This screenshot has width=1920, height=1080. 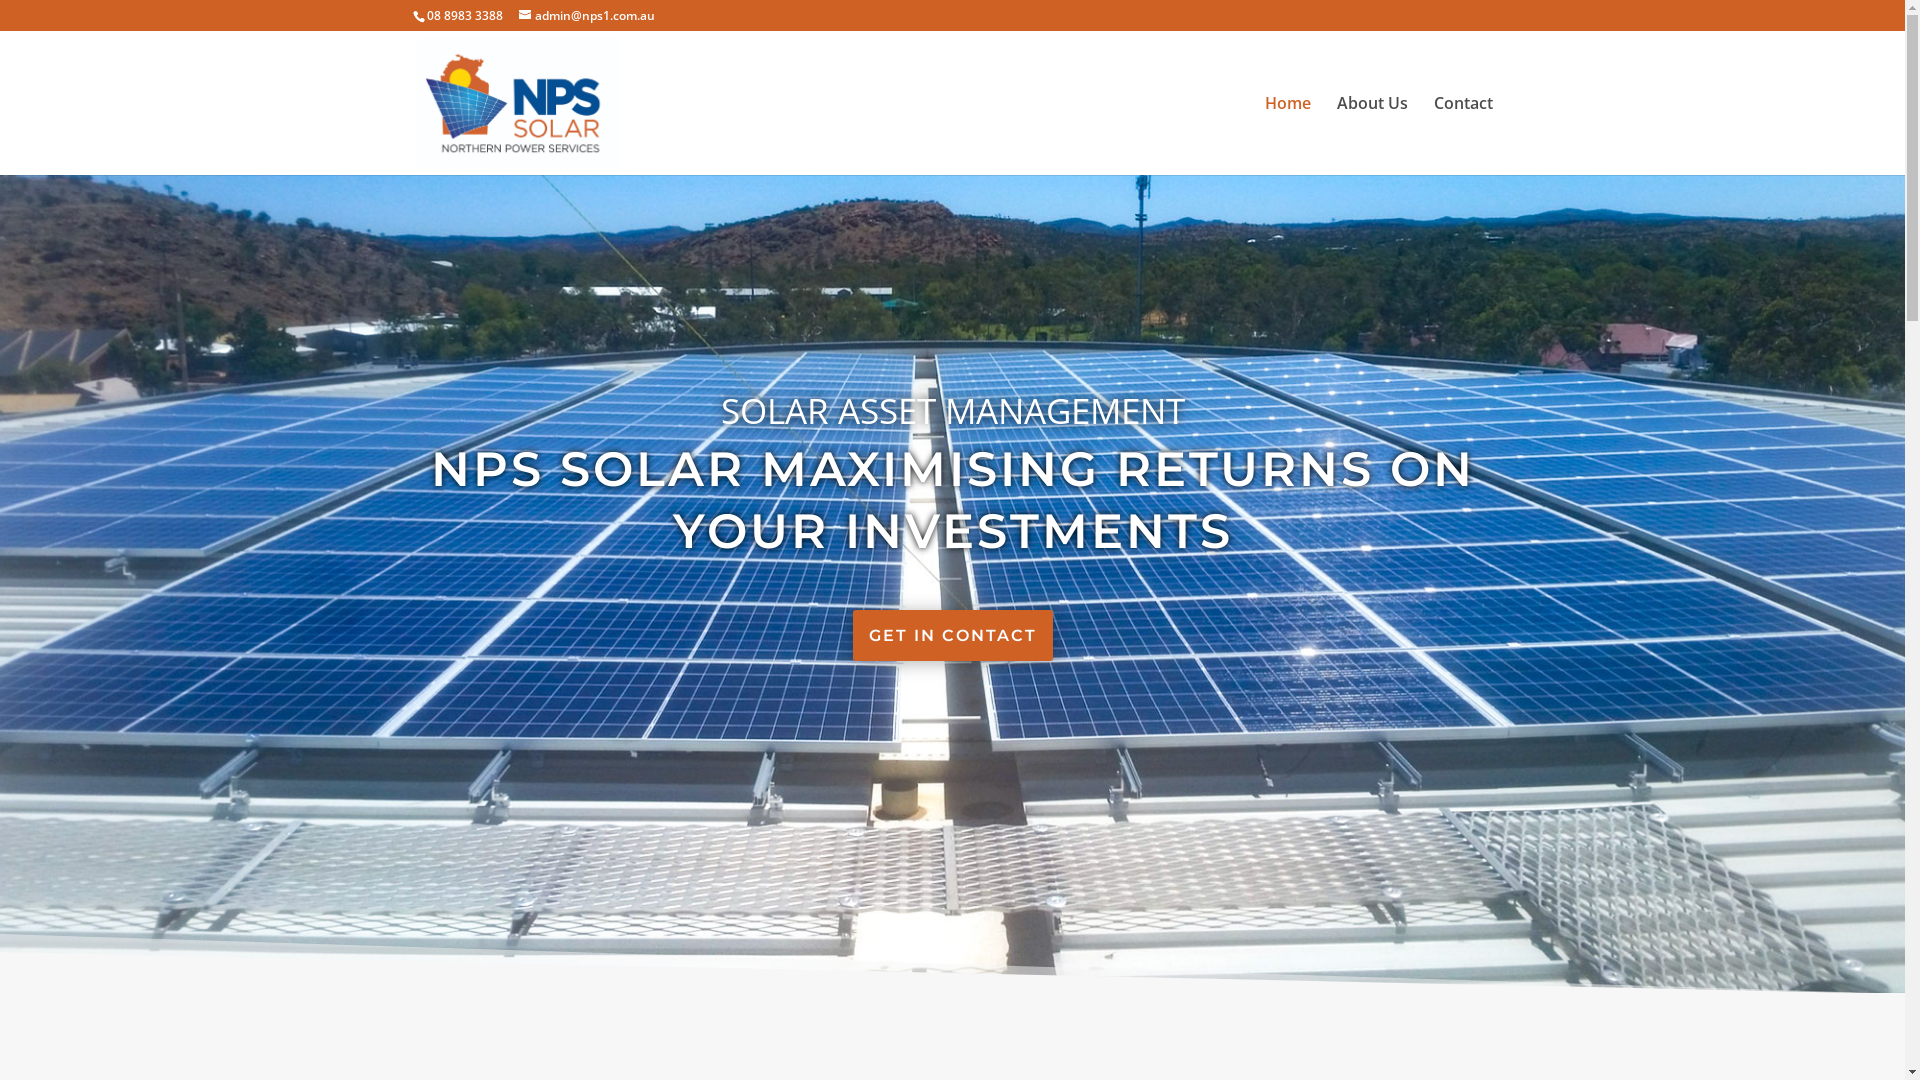 I want to click on About Us, so click(x=1372, y=136).